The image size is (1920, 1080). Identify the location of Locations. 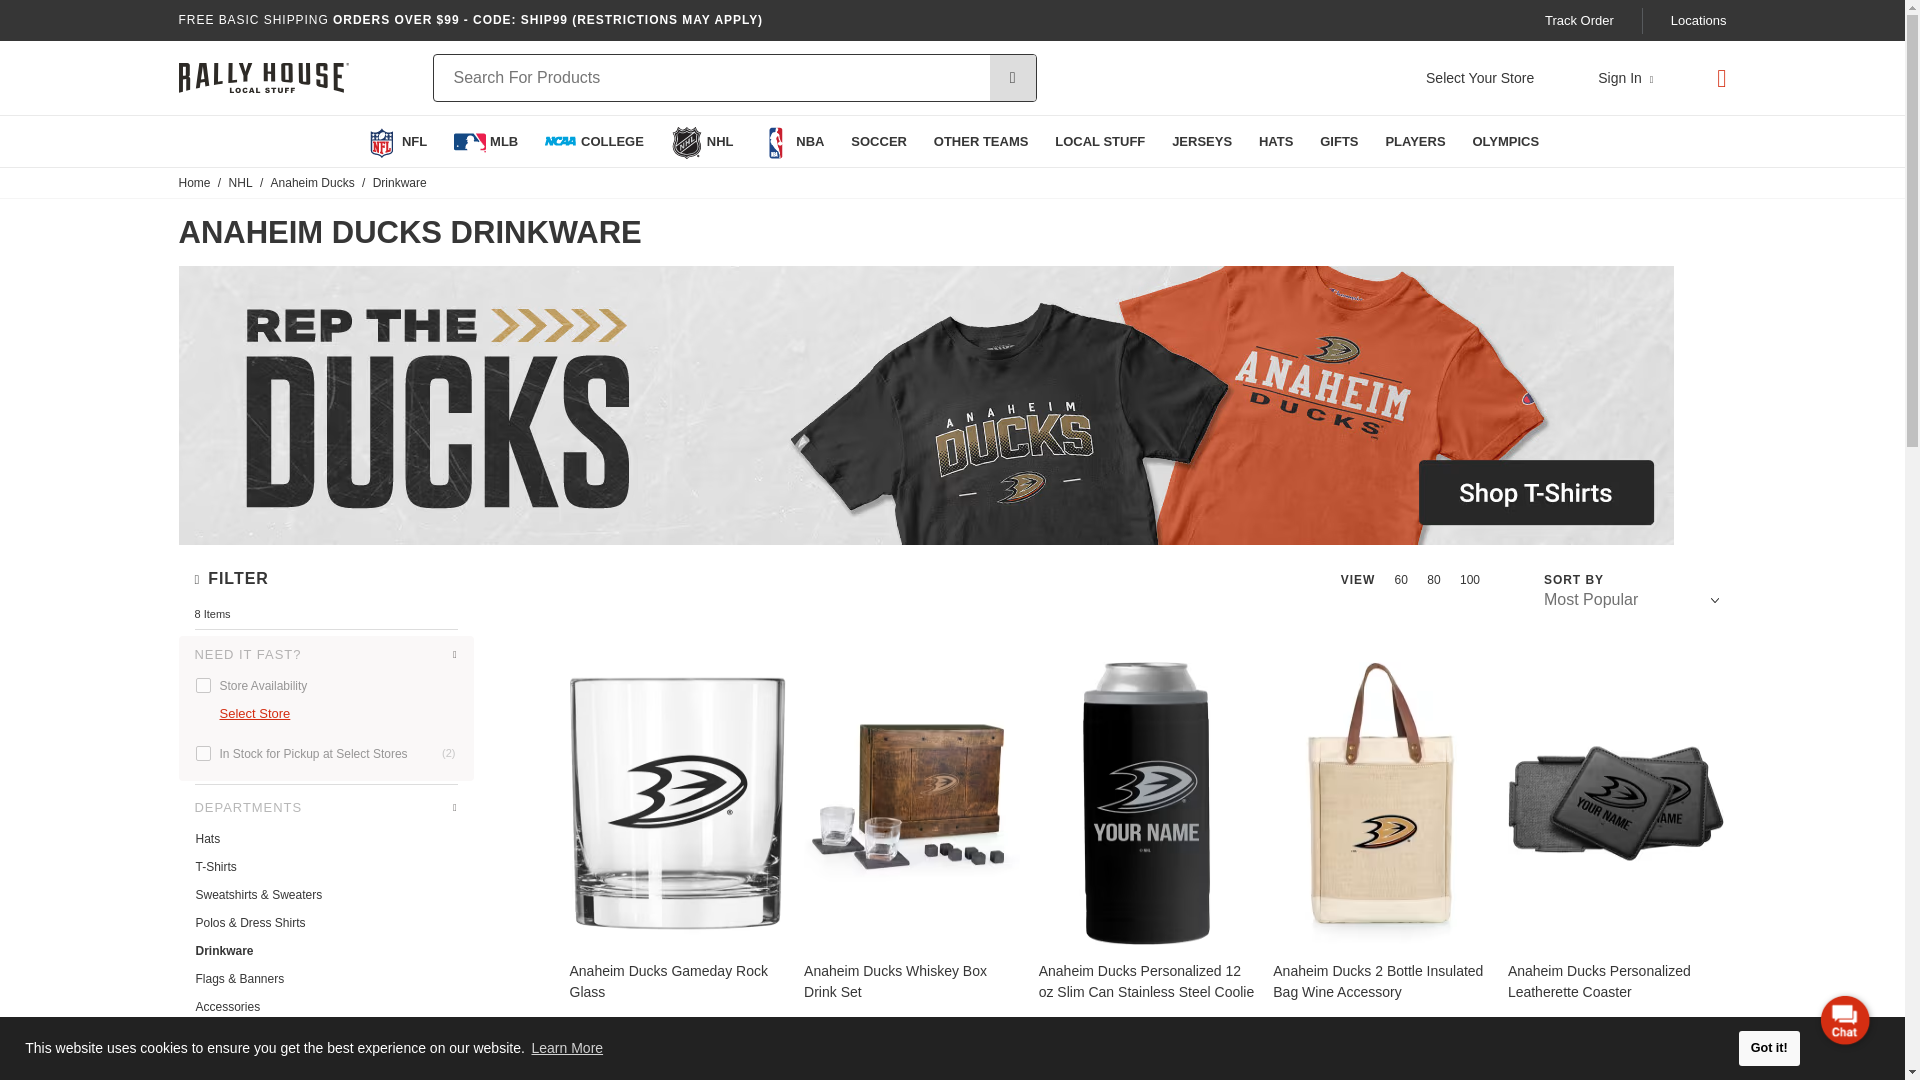
(1698, 20).